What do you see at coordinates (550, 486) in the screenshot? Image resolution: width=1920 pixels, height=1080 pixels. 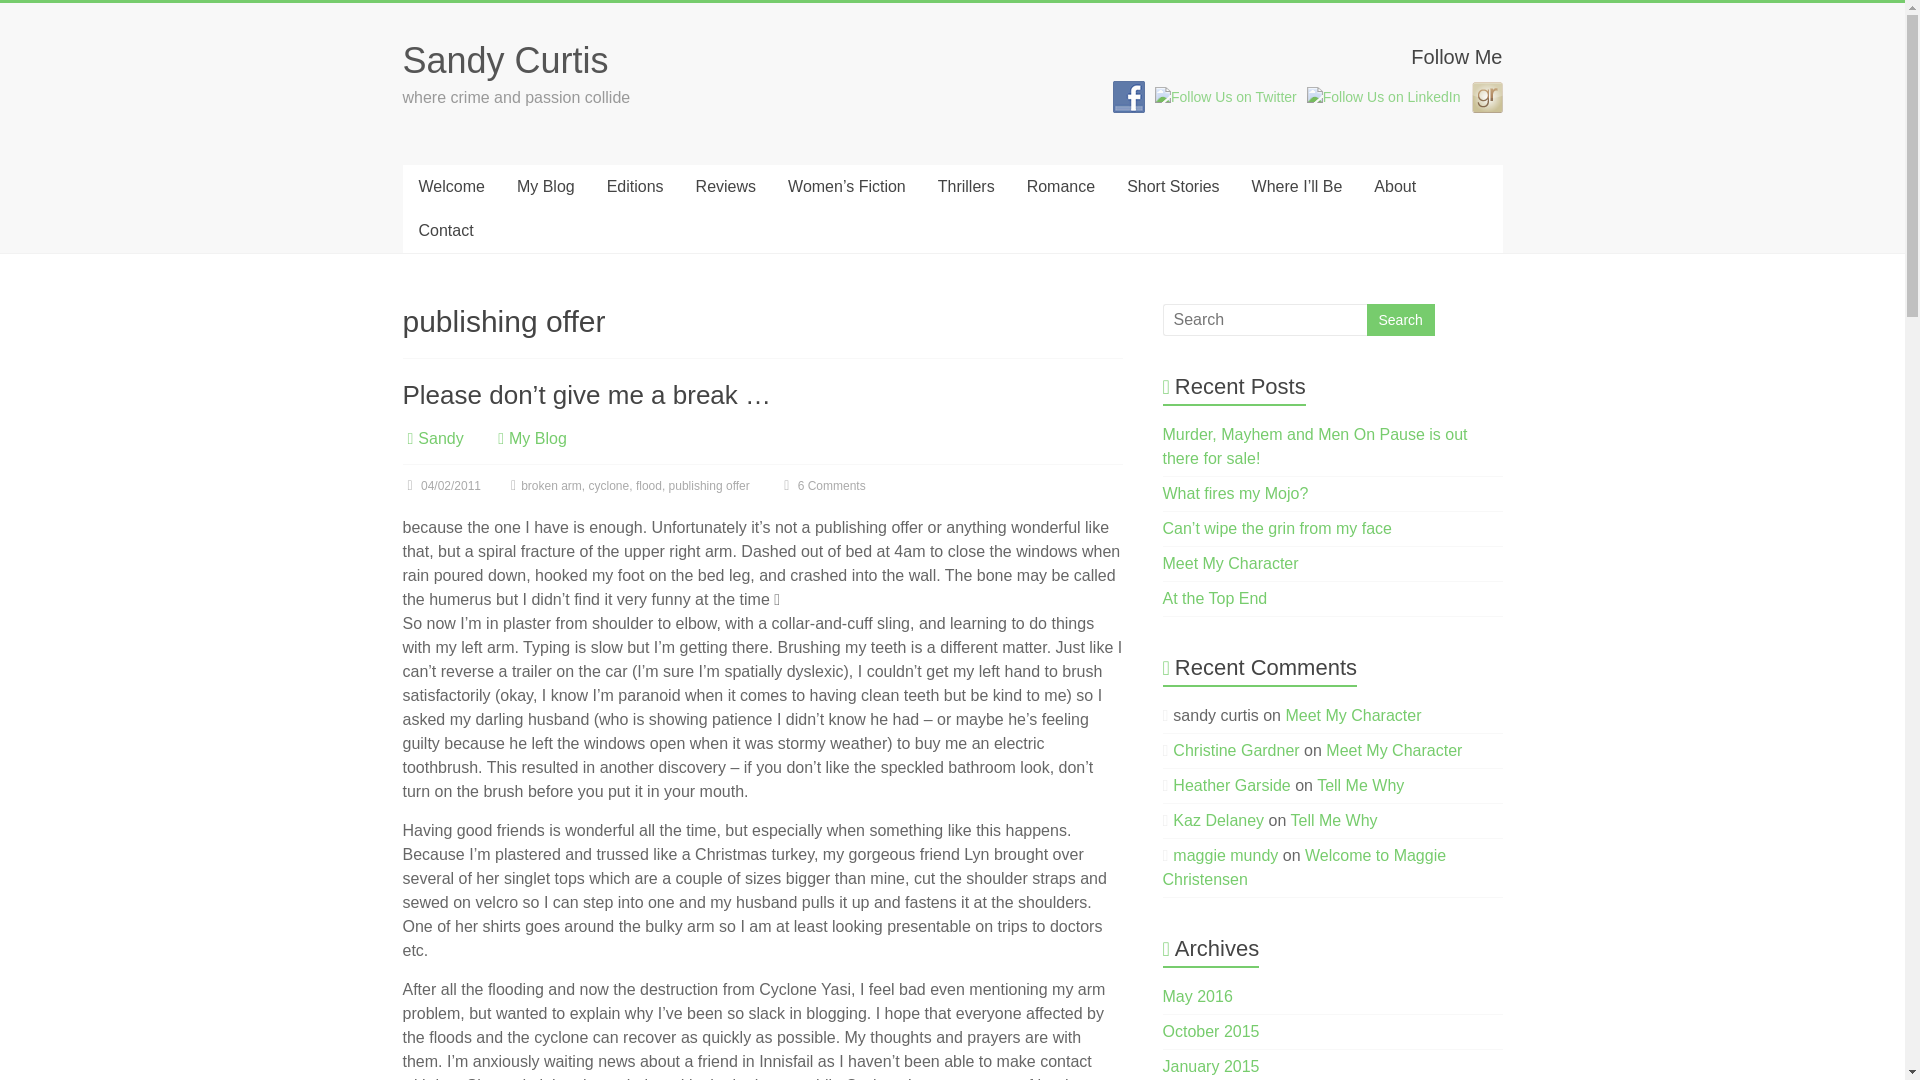 I see `broken arm` at bounding box center [550, 486].